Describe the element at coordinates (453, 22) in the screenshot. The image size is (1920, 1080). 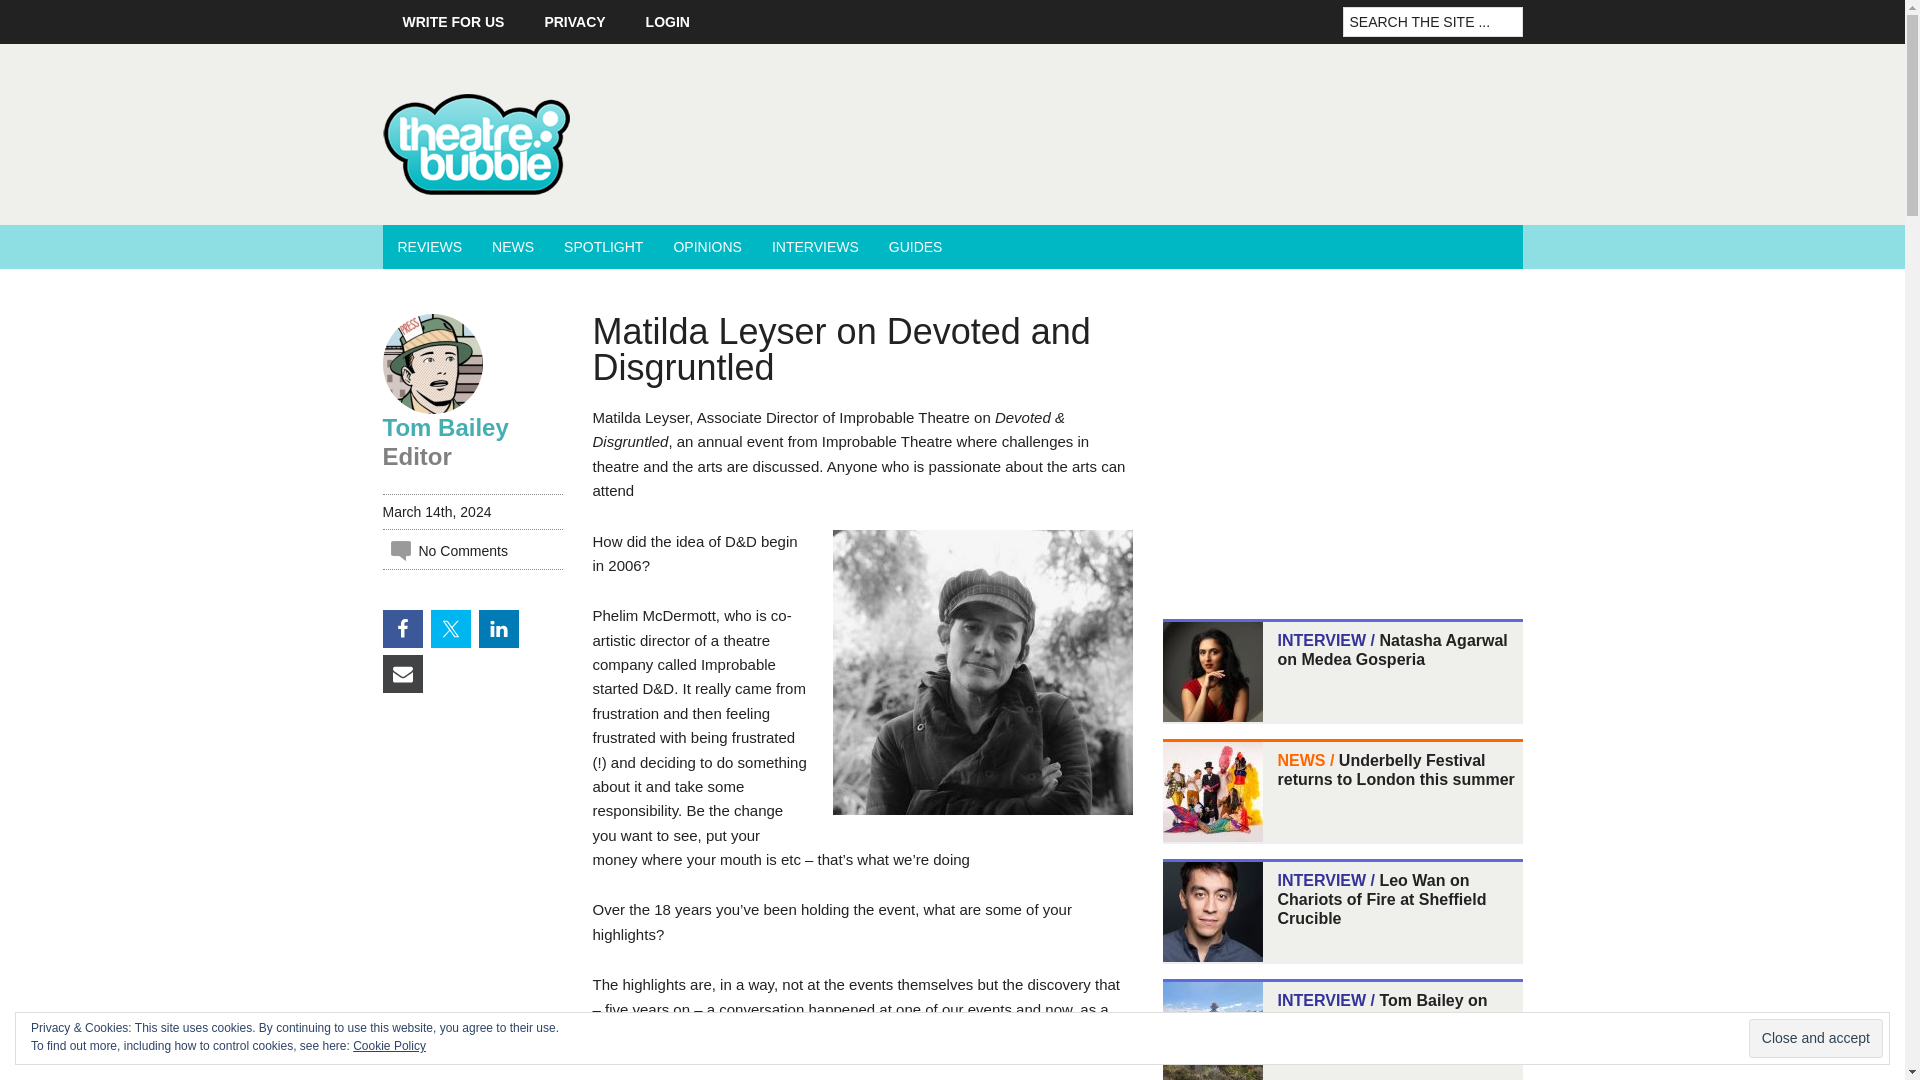
I see `WRITE FOR US` at that location.